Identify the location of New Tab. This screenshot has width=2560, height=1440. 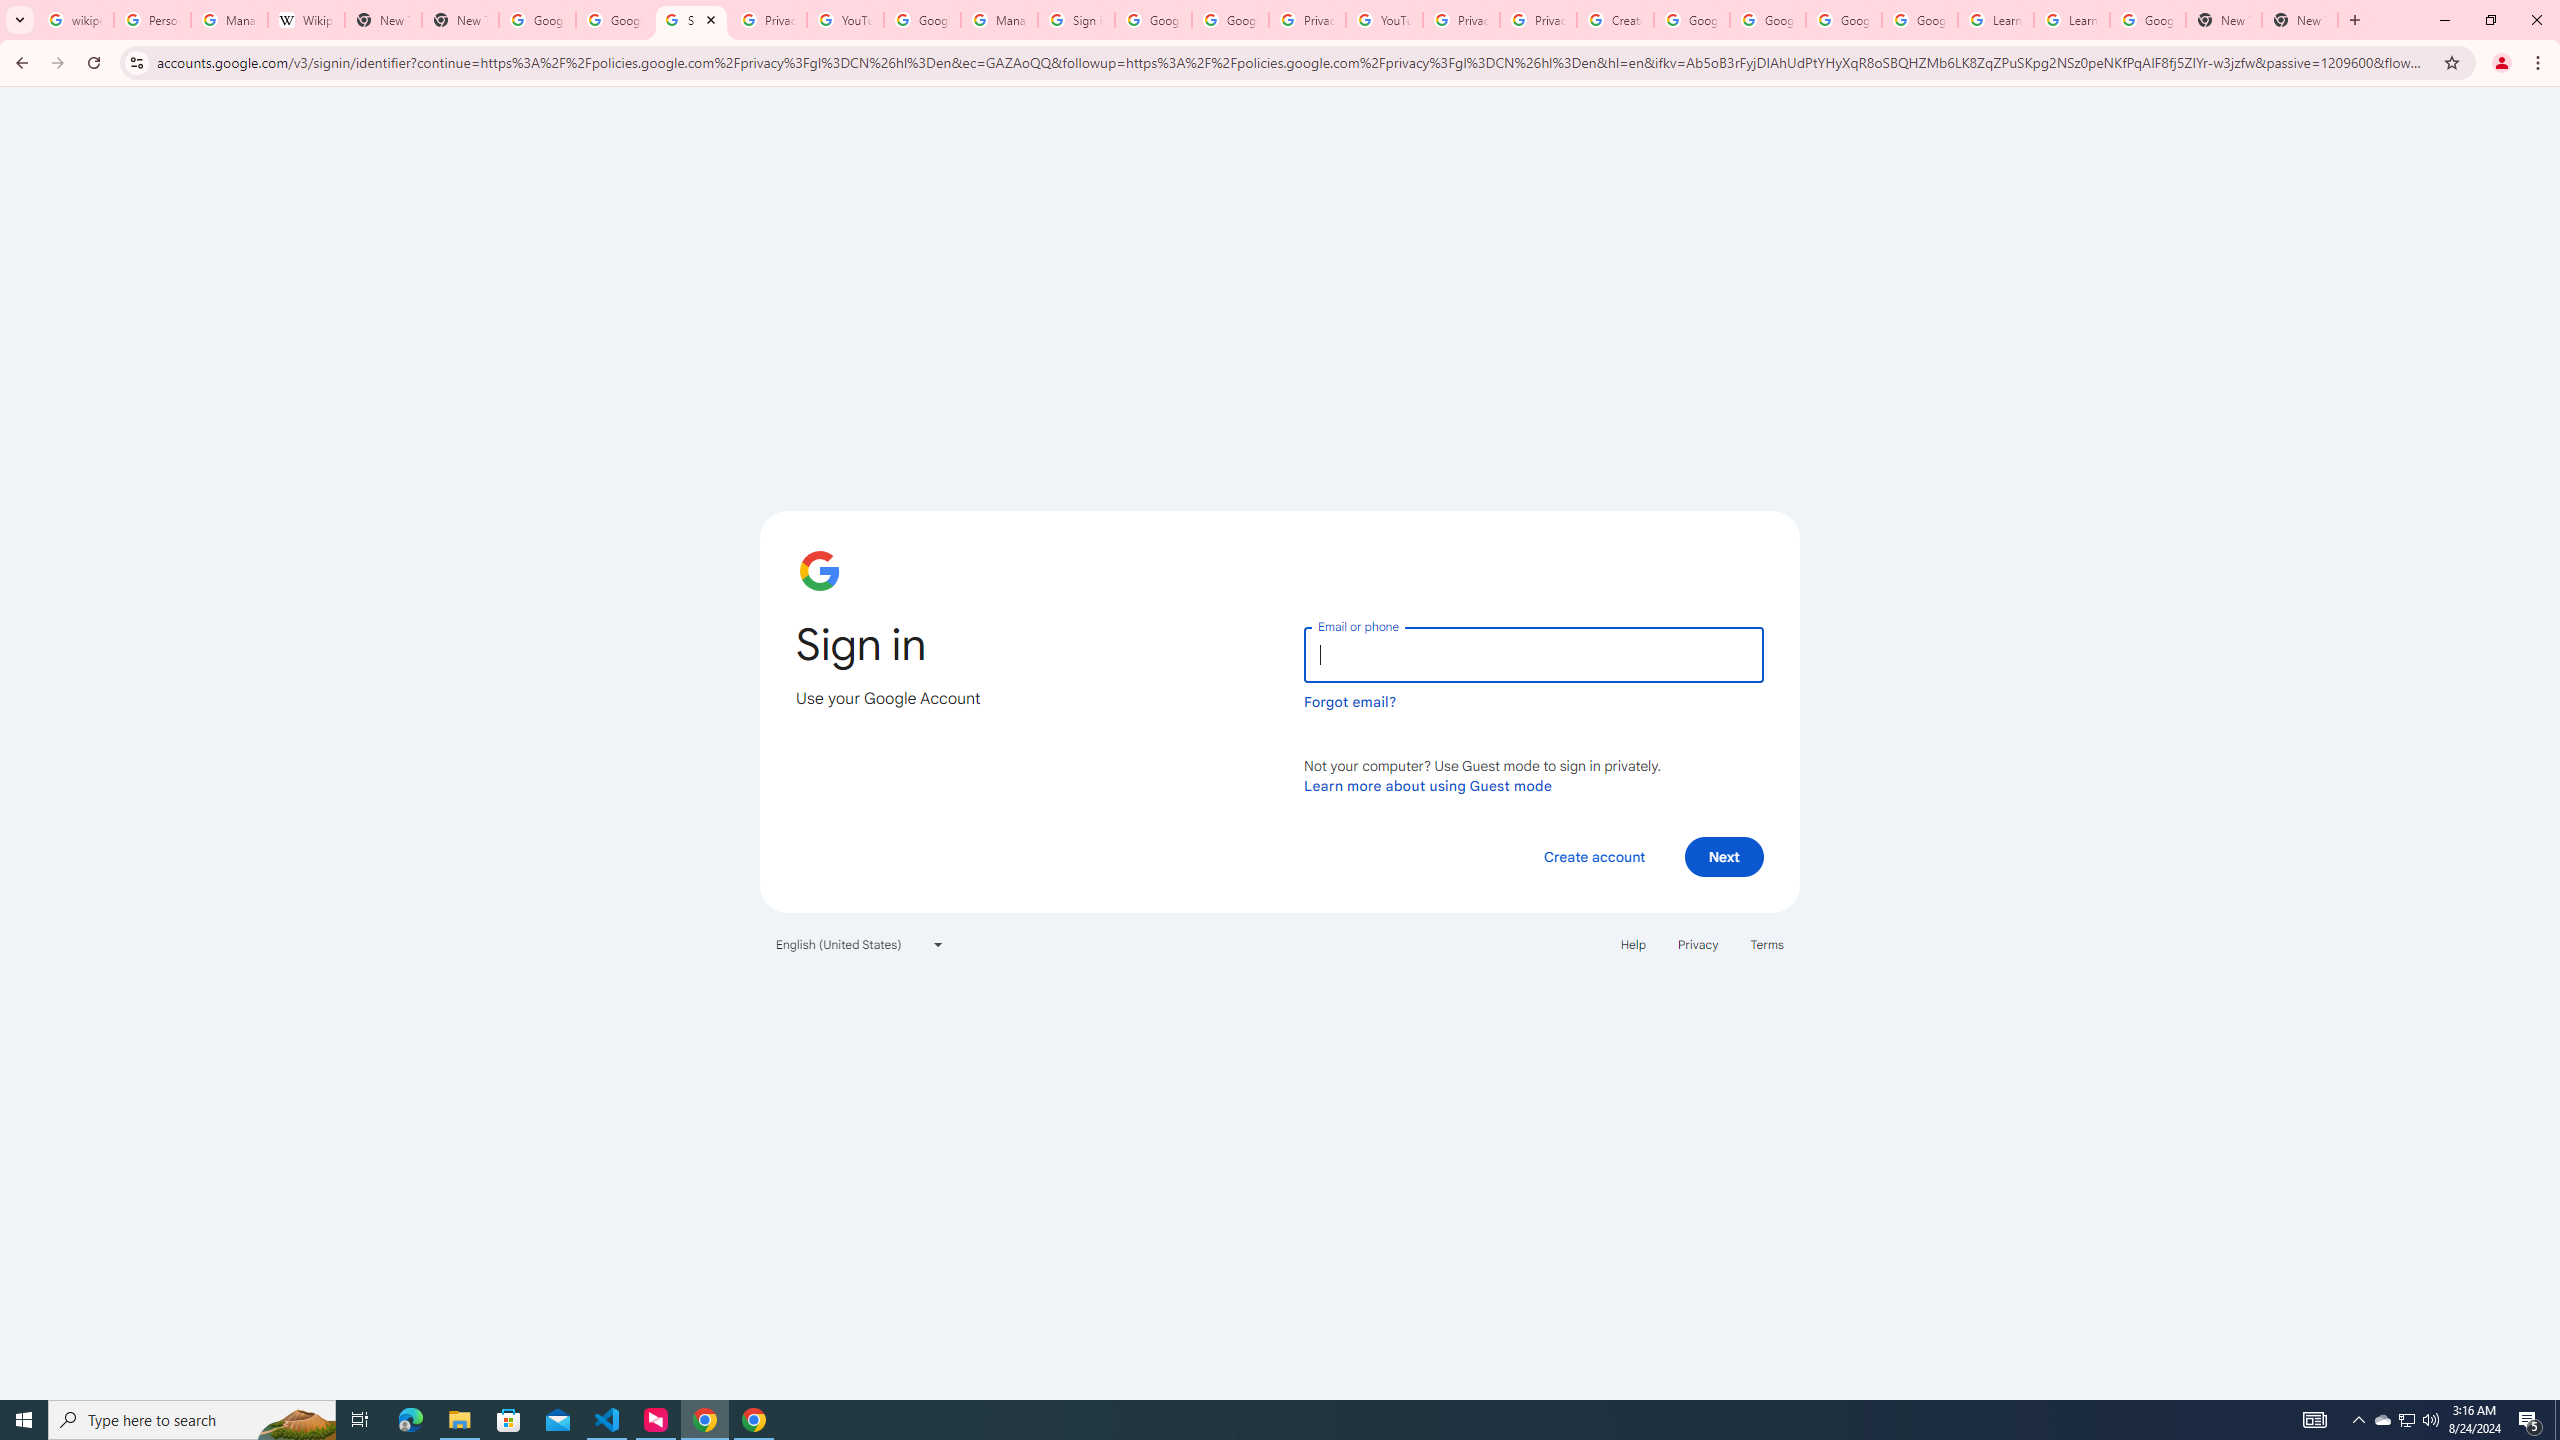
(2300, 20).